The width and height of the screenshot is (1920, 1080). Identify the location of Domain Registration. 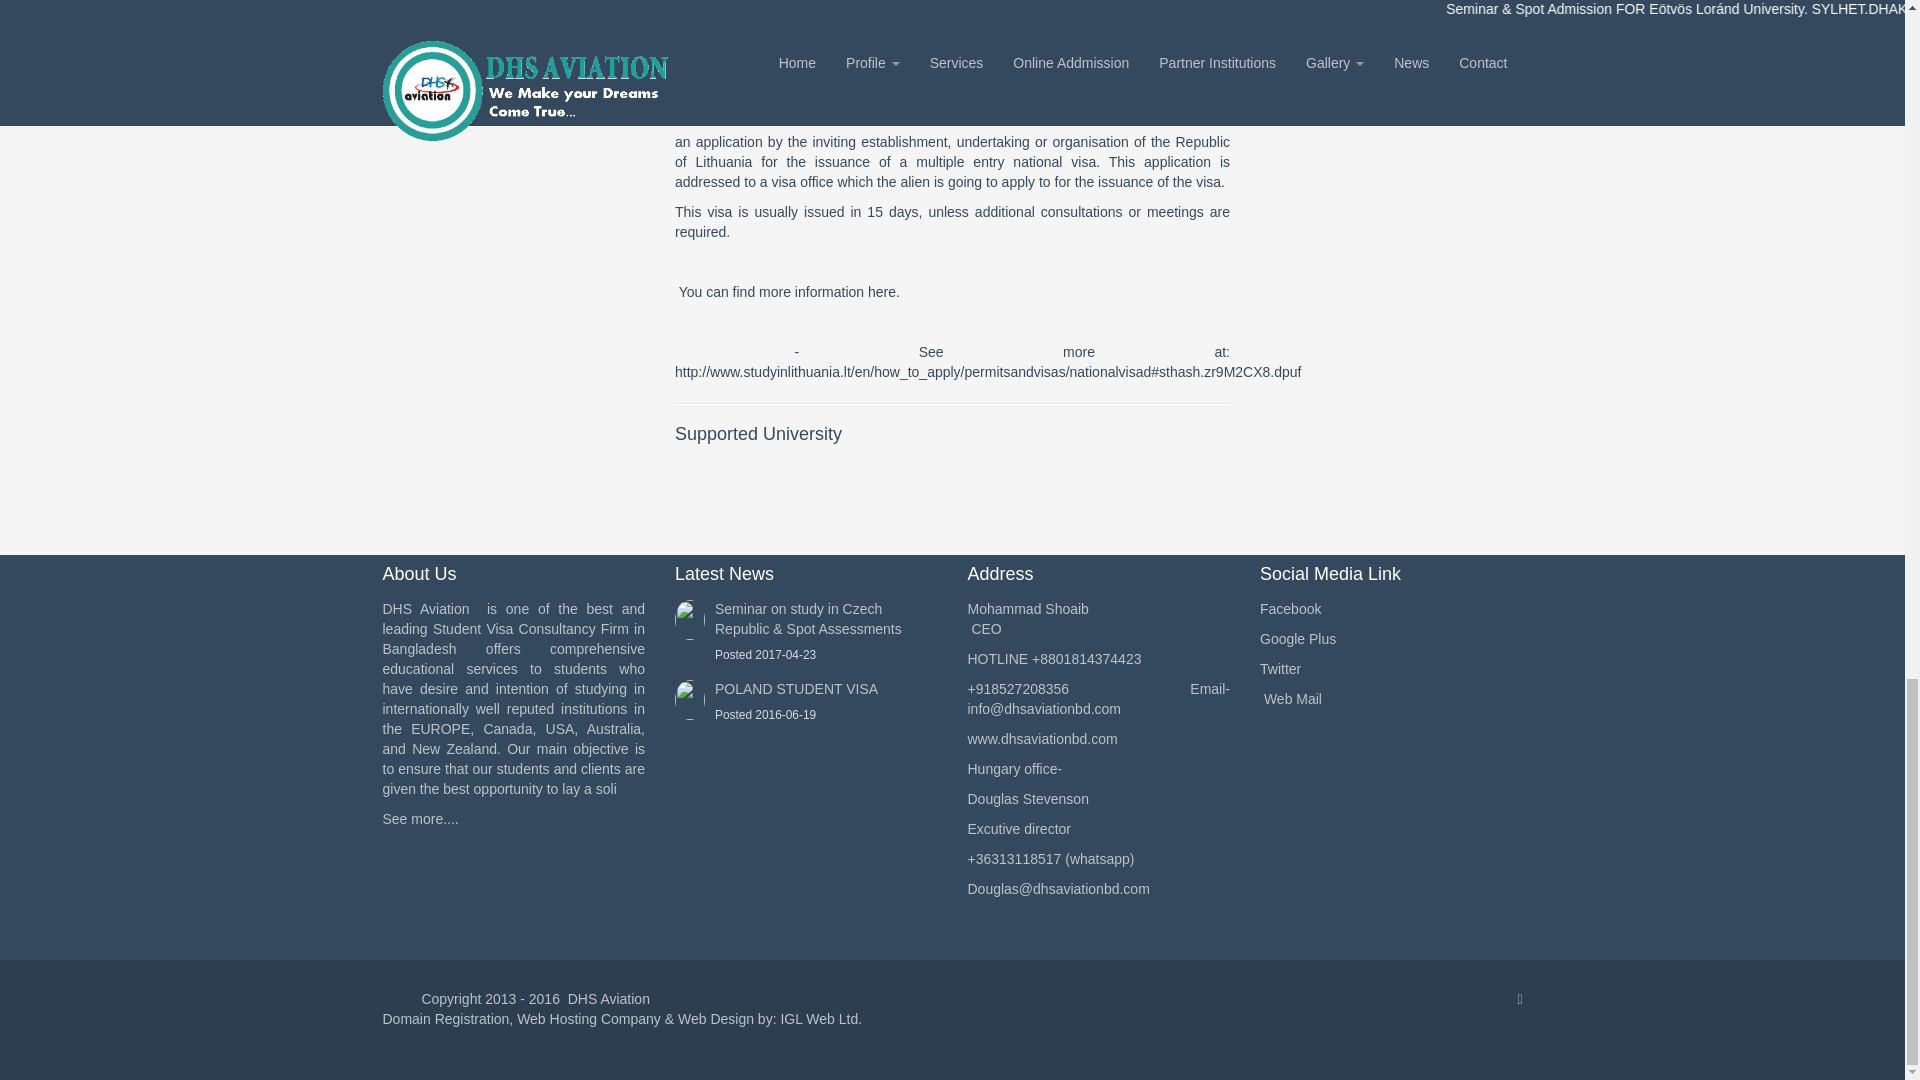
(445, 1018).